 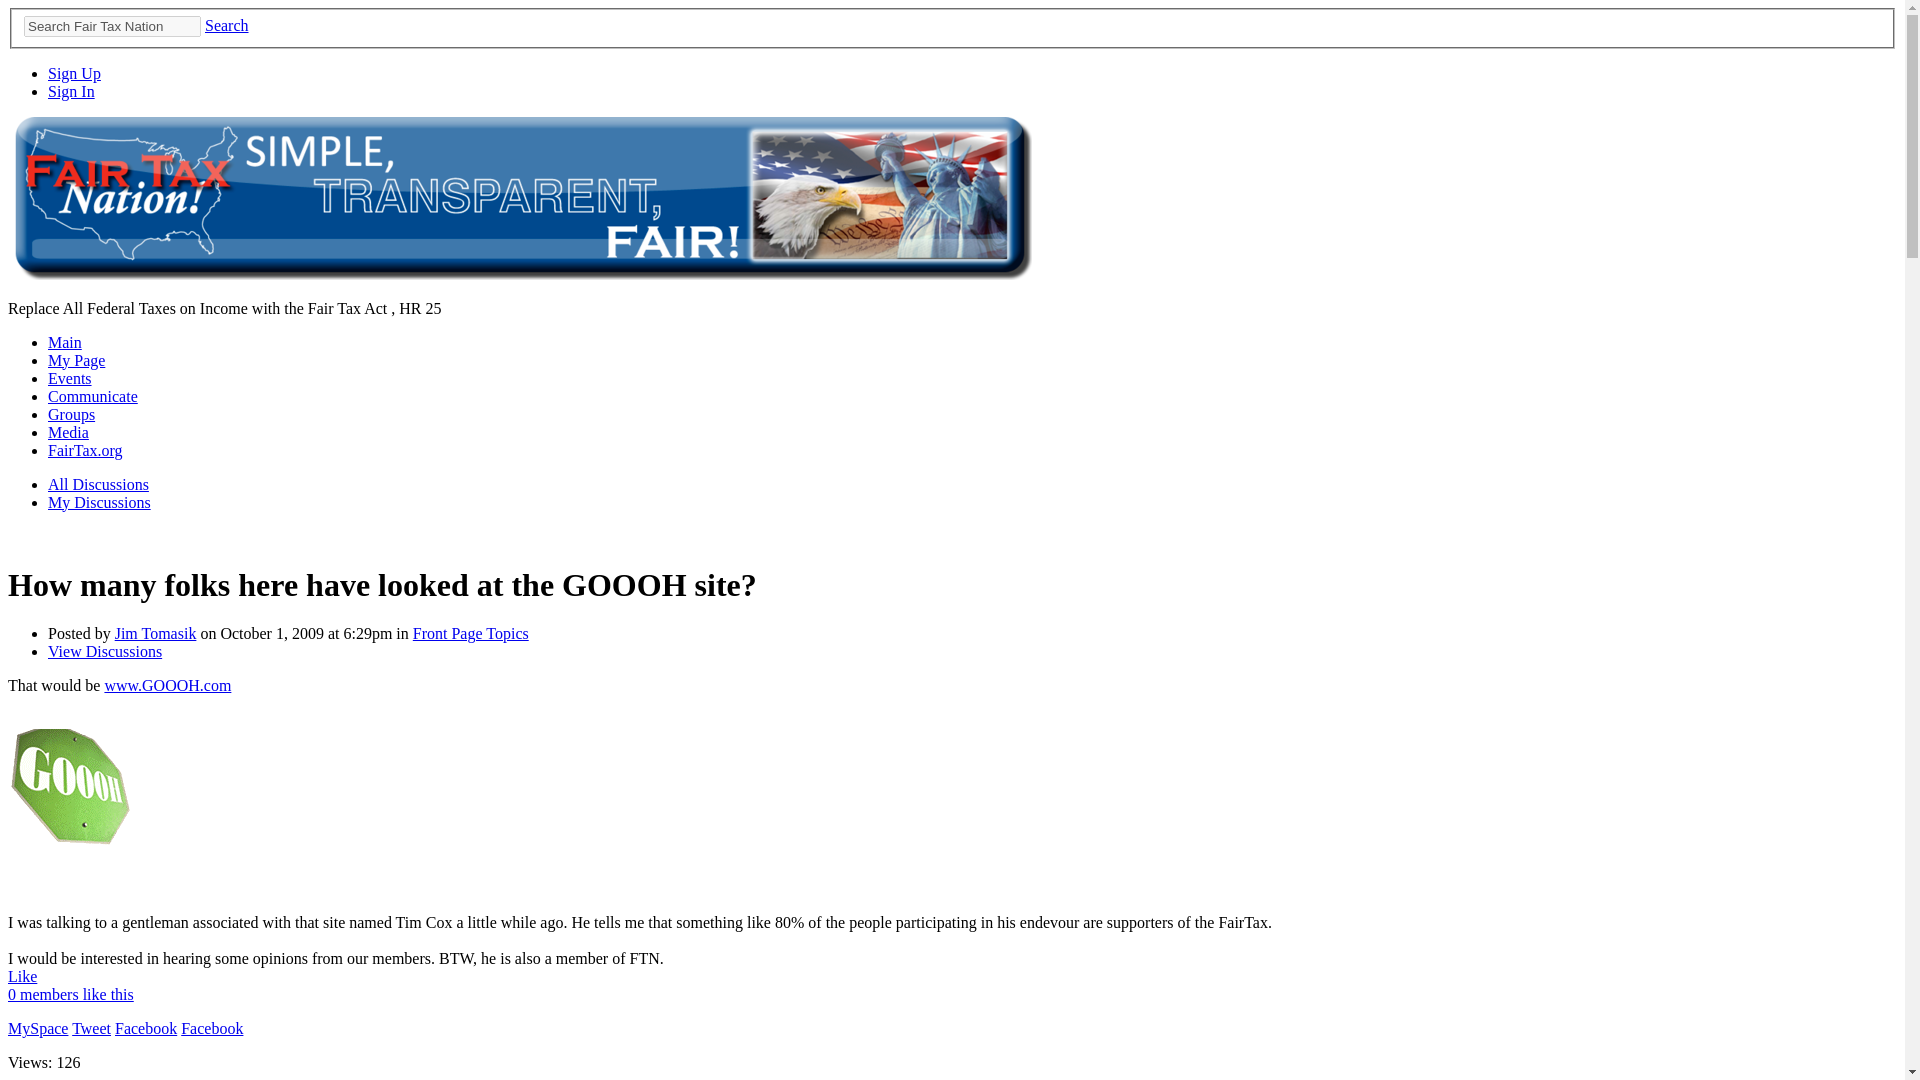 I want to click on Search, so click(x=227, y=25).